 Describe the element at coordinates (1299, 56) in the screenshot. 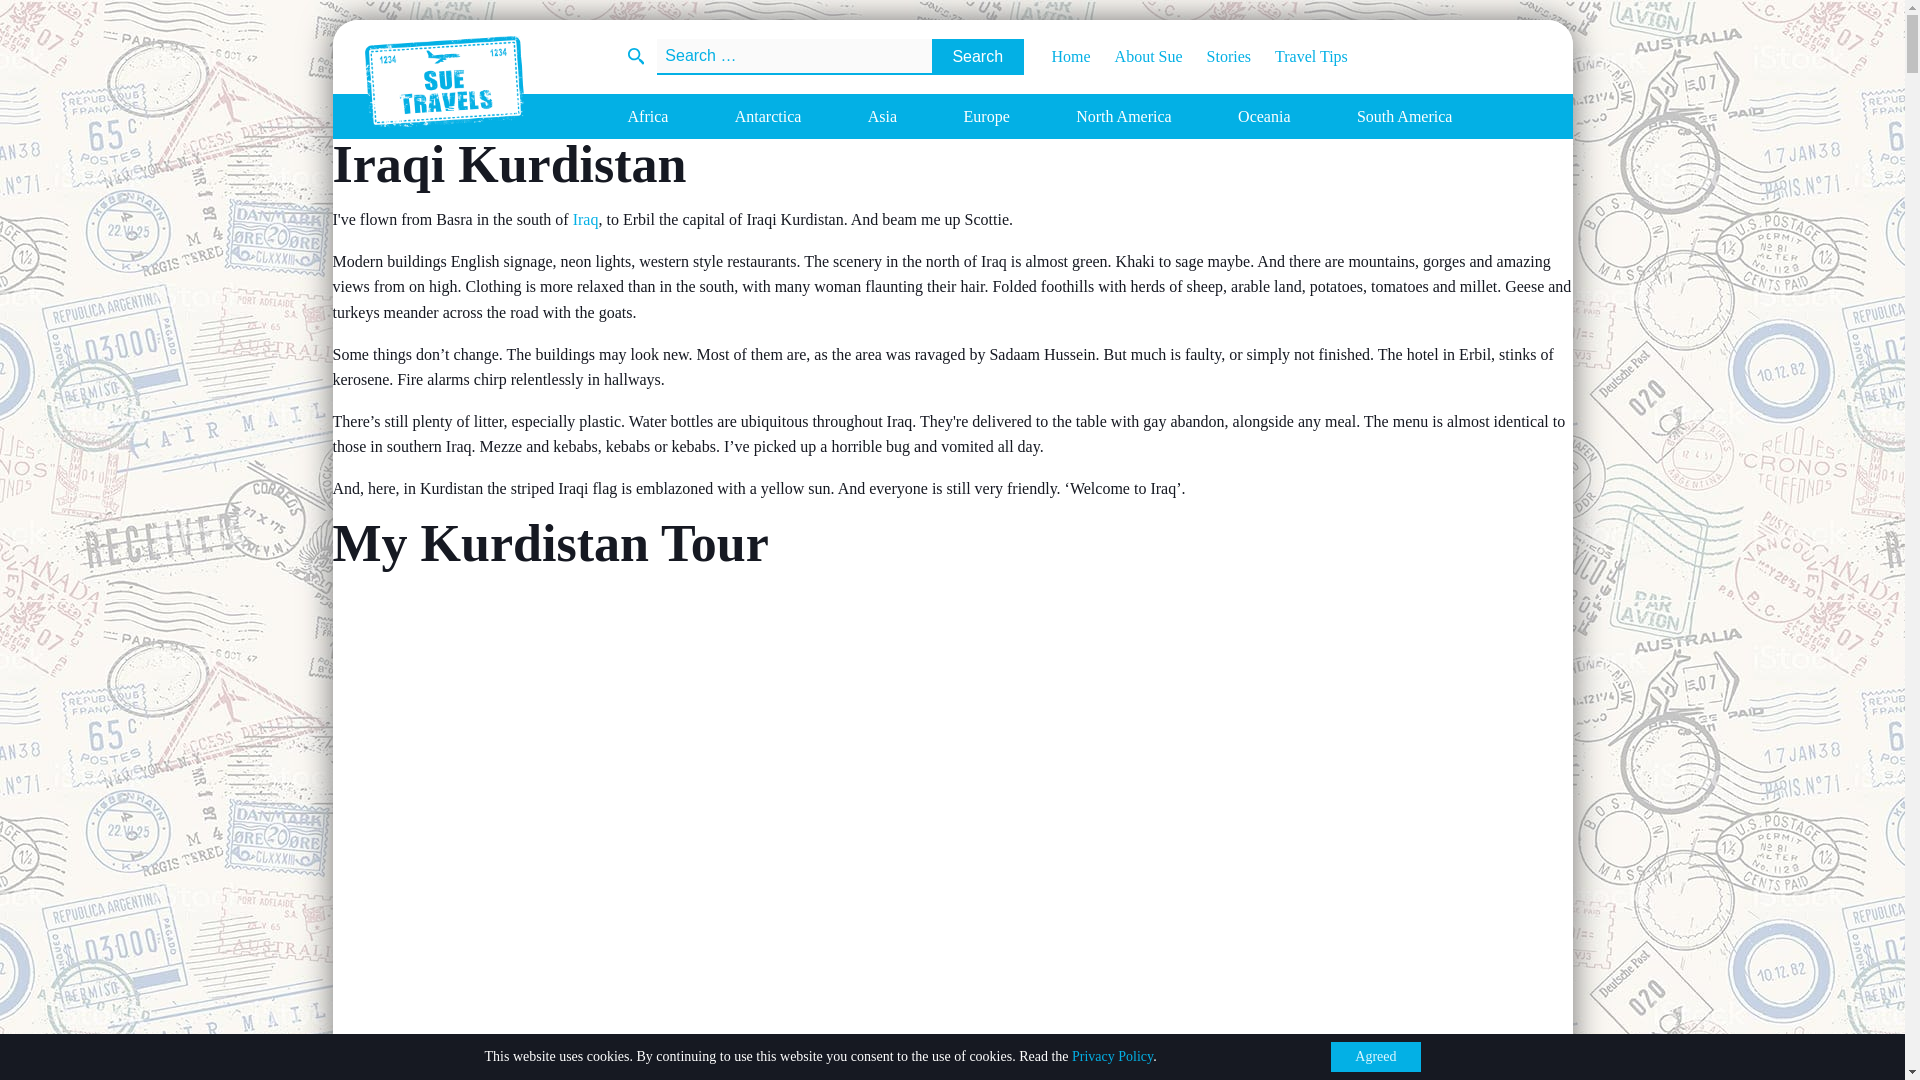

I see `Travel Tips` at that location.